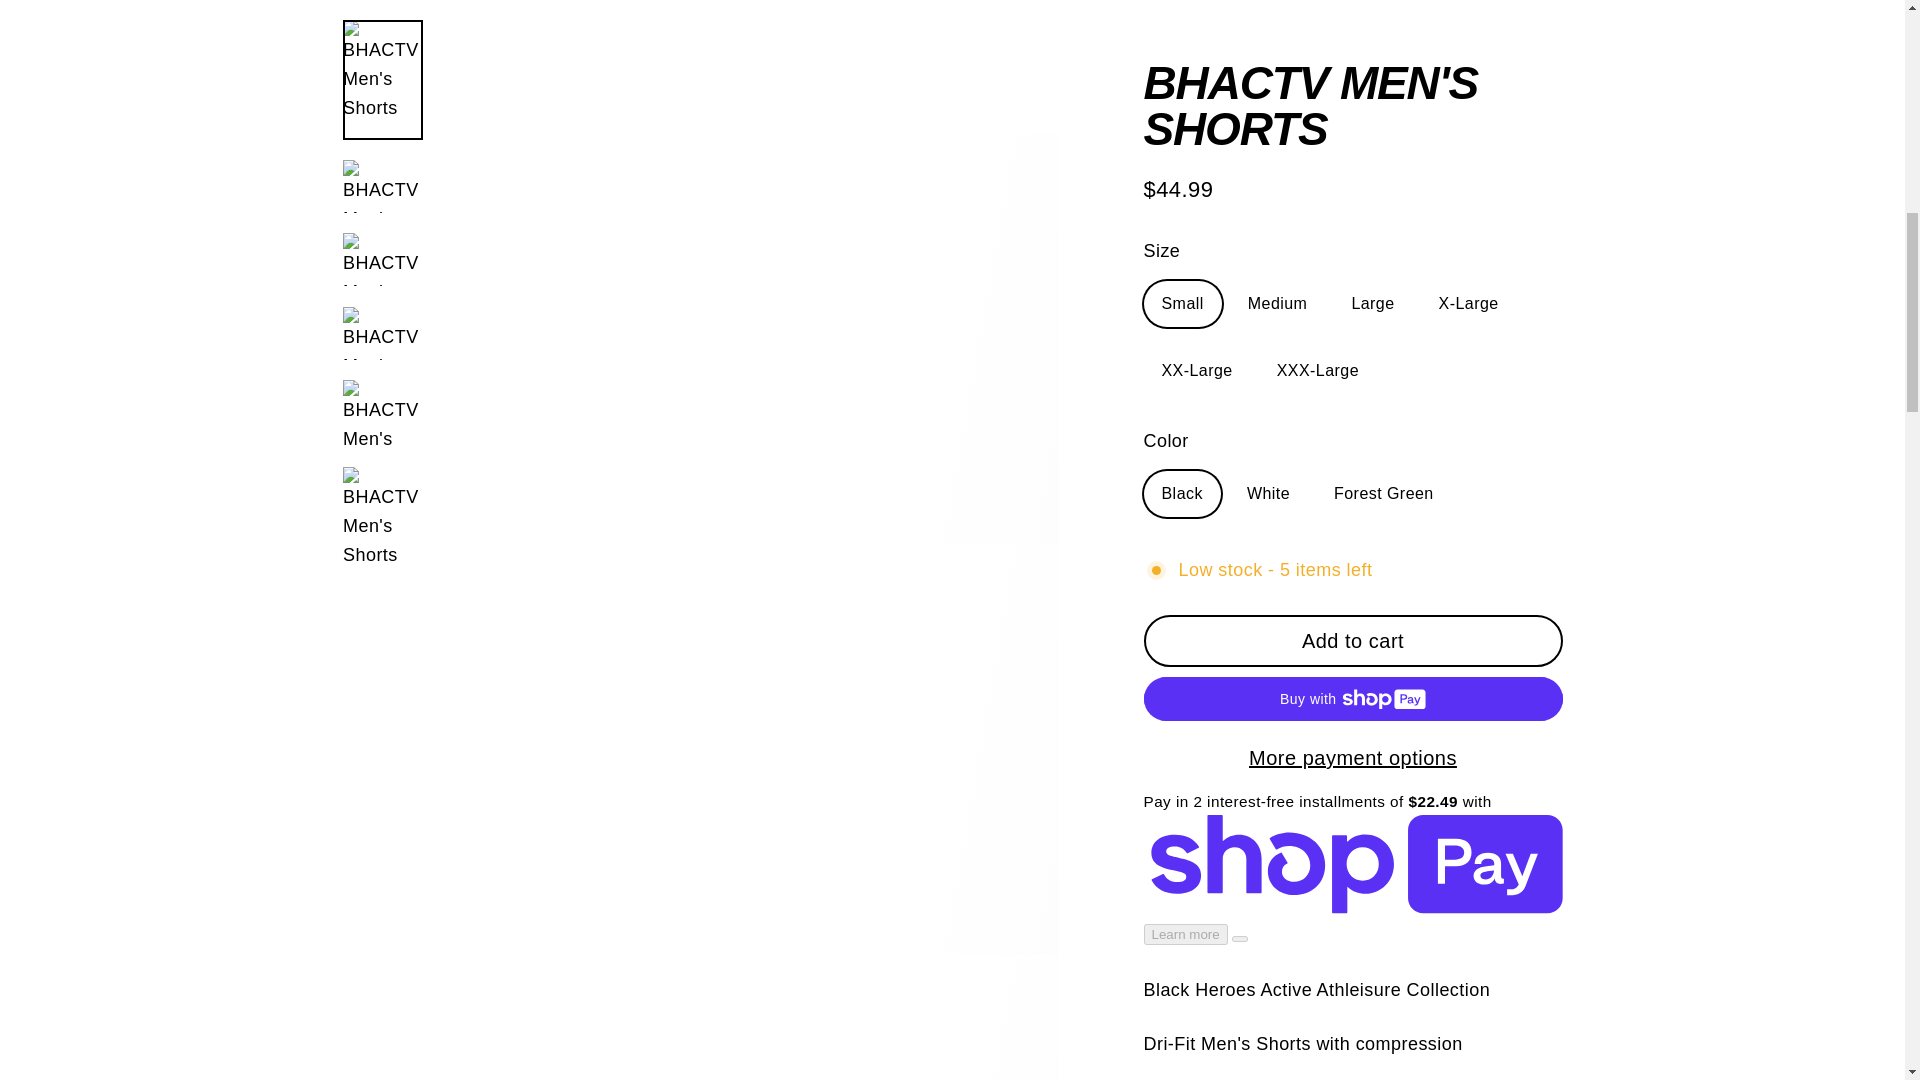 The width and height of the screenshot is (1920, 1080). What do you see at coordinates (1353, 622) in the screenshot?
I see `Pin on Pinterest` at bounding box center [1353, 622].